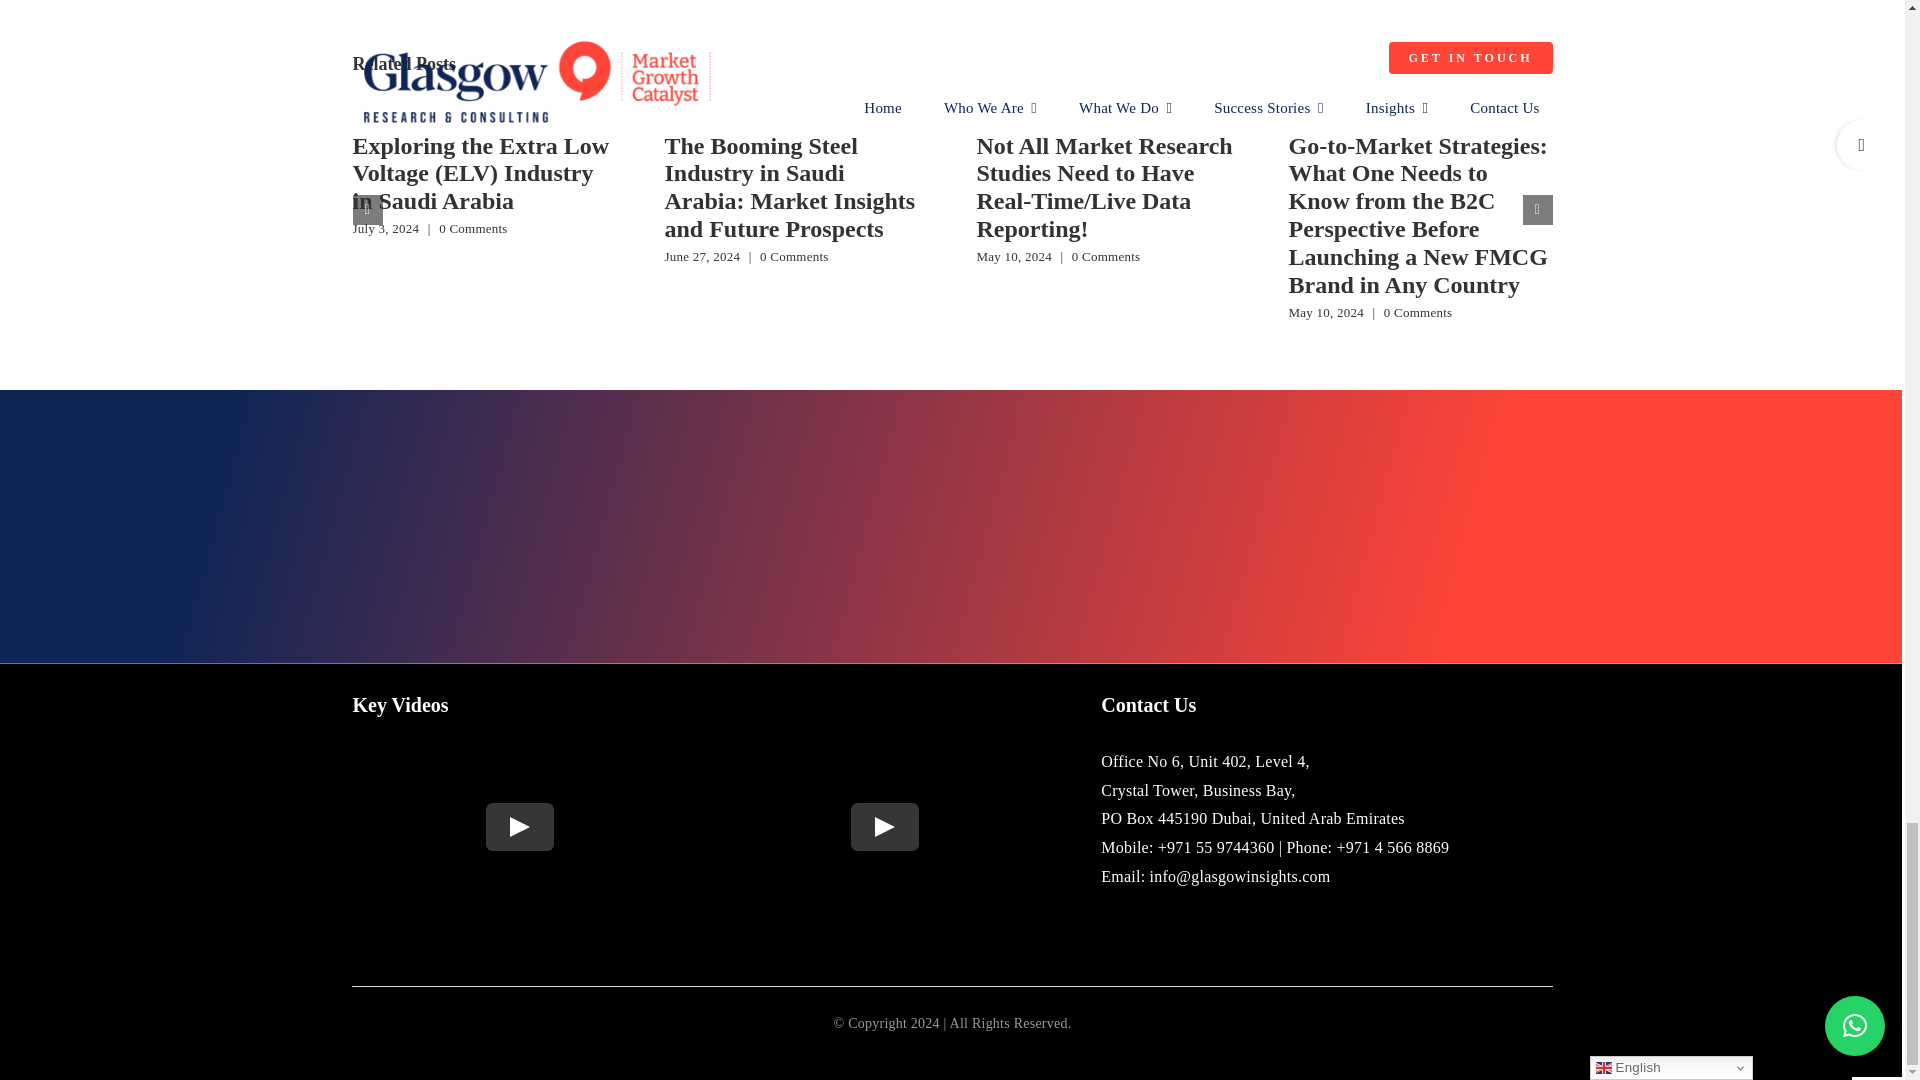  I want to click on YouTube video player 1, so click(519, 826).